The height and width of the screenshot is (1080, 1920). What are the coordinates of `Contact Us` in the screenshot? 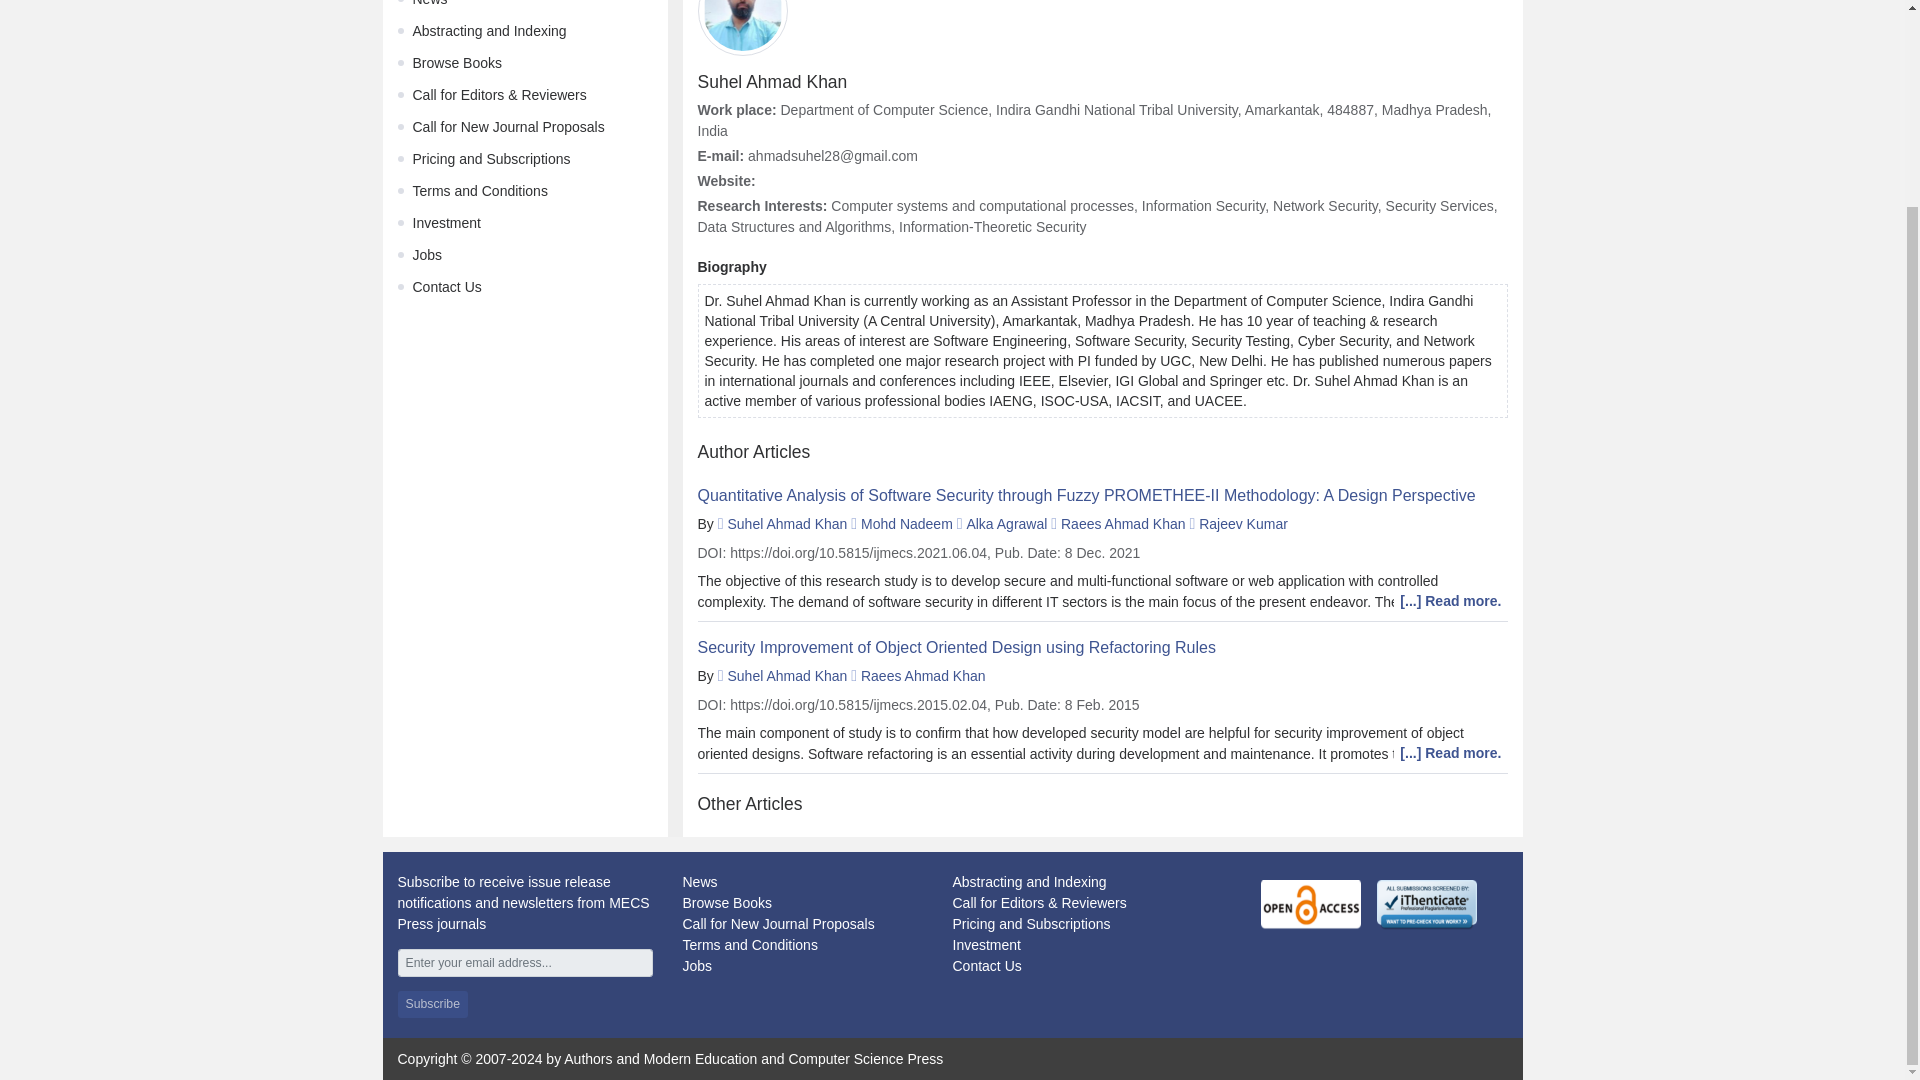 It's located at (446, 286).